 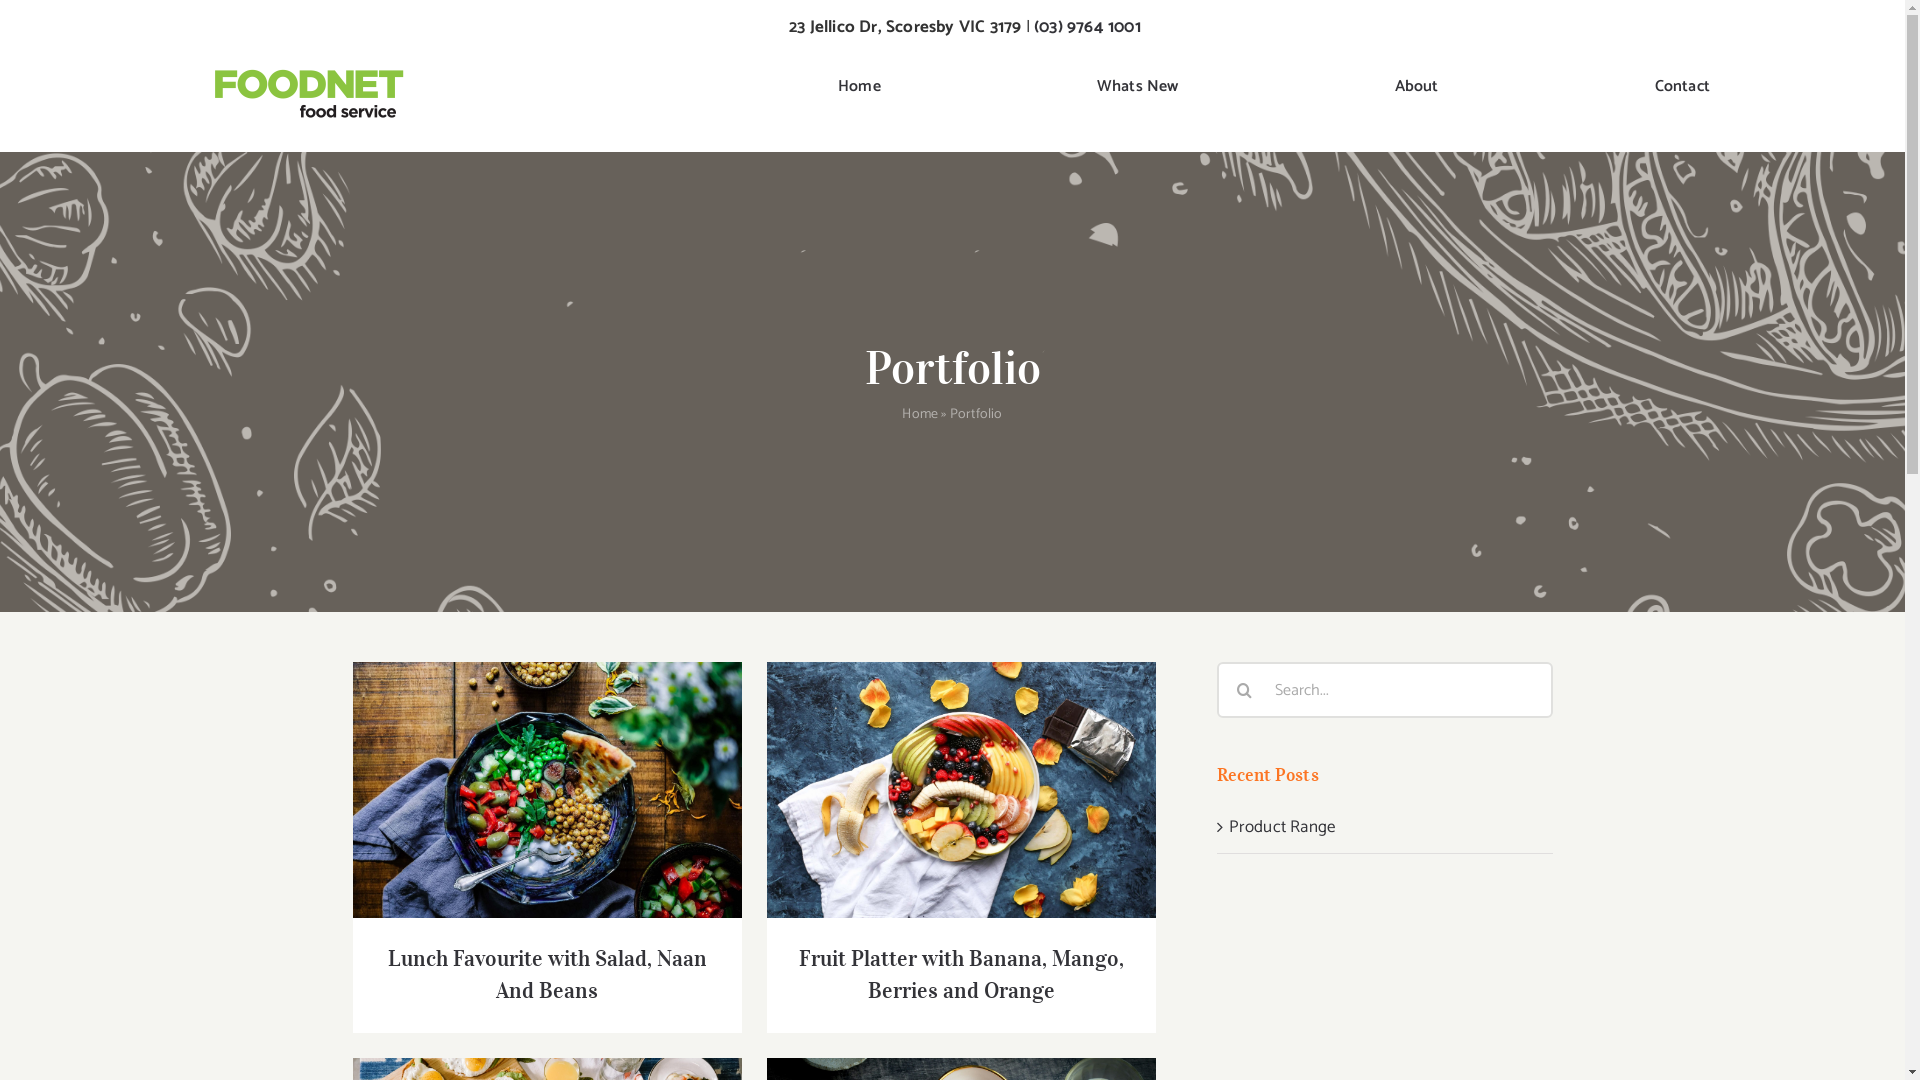 What do you see at coordinates (1088, 27) in the screenshot?
I see `(03) 9764 1001` at bounding box center [1088, 27].